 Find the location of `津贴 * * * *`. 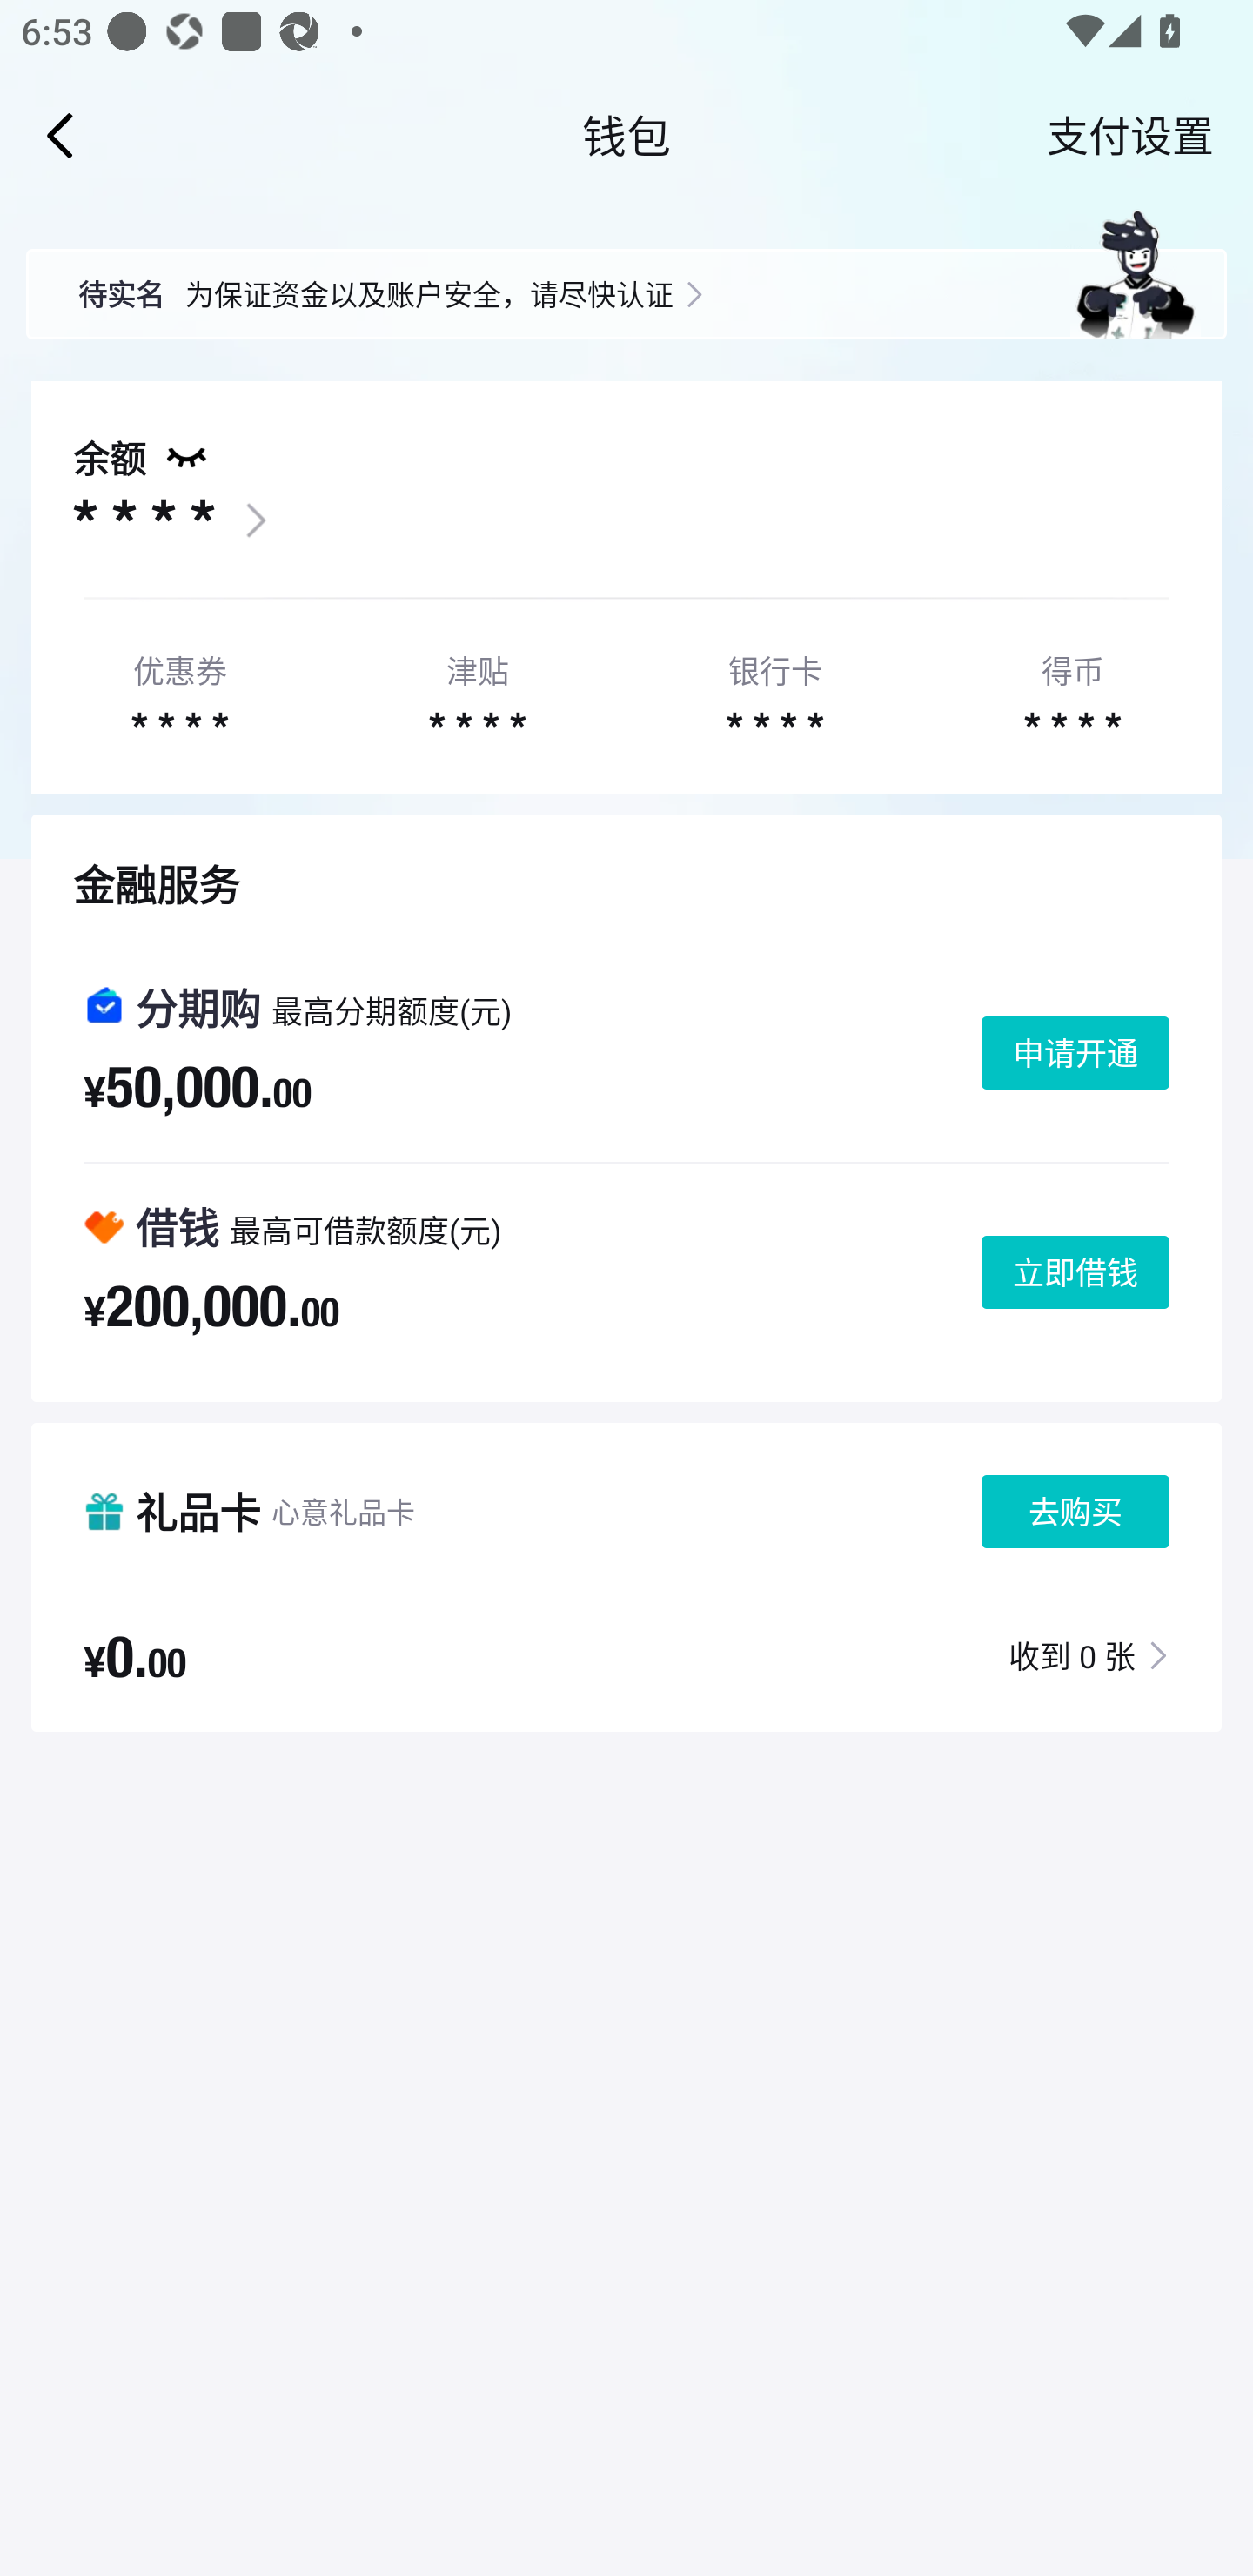

津贴 * * * * is located at coordinates (477, 690).